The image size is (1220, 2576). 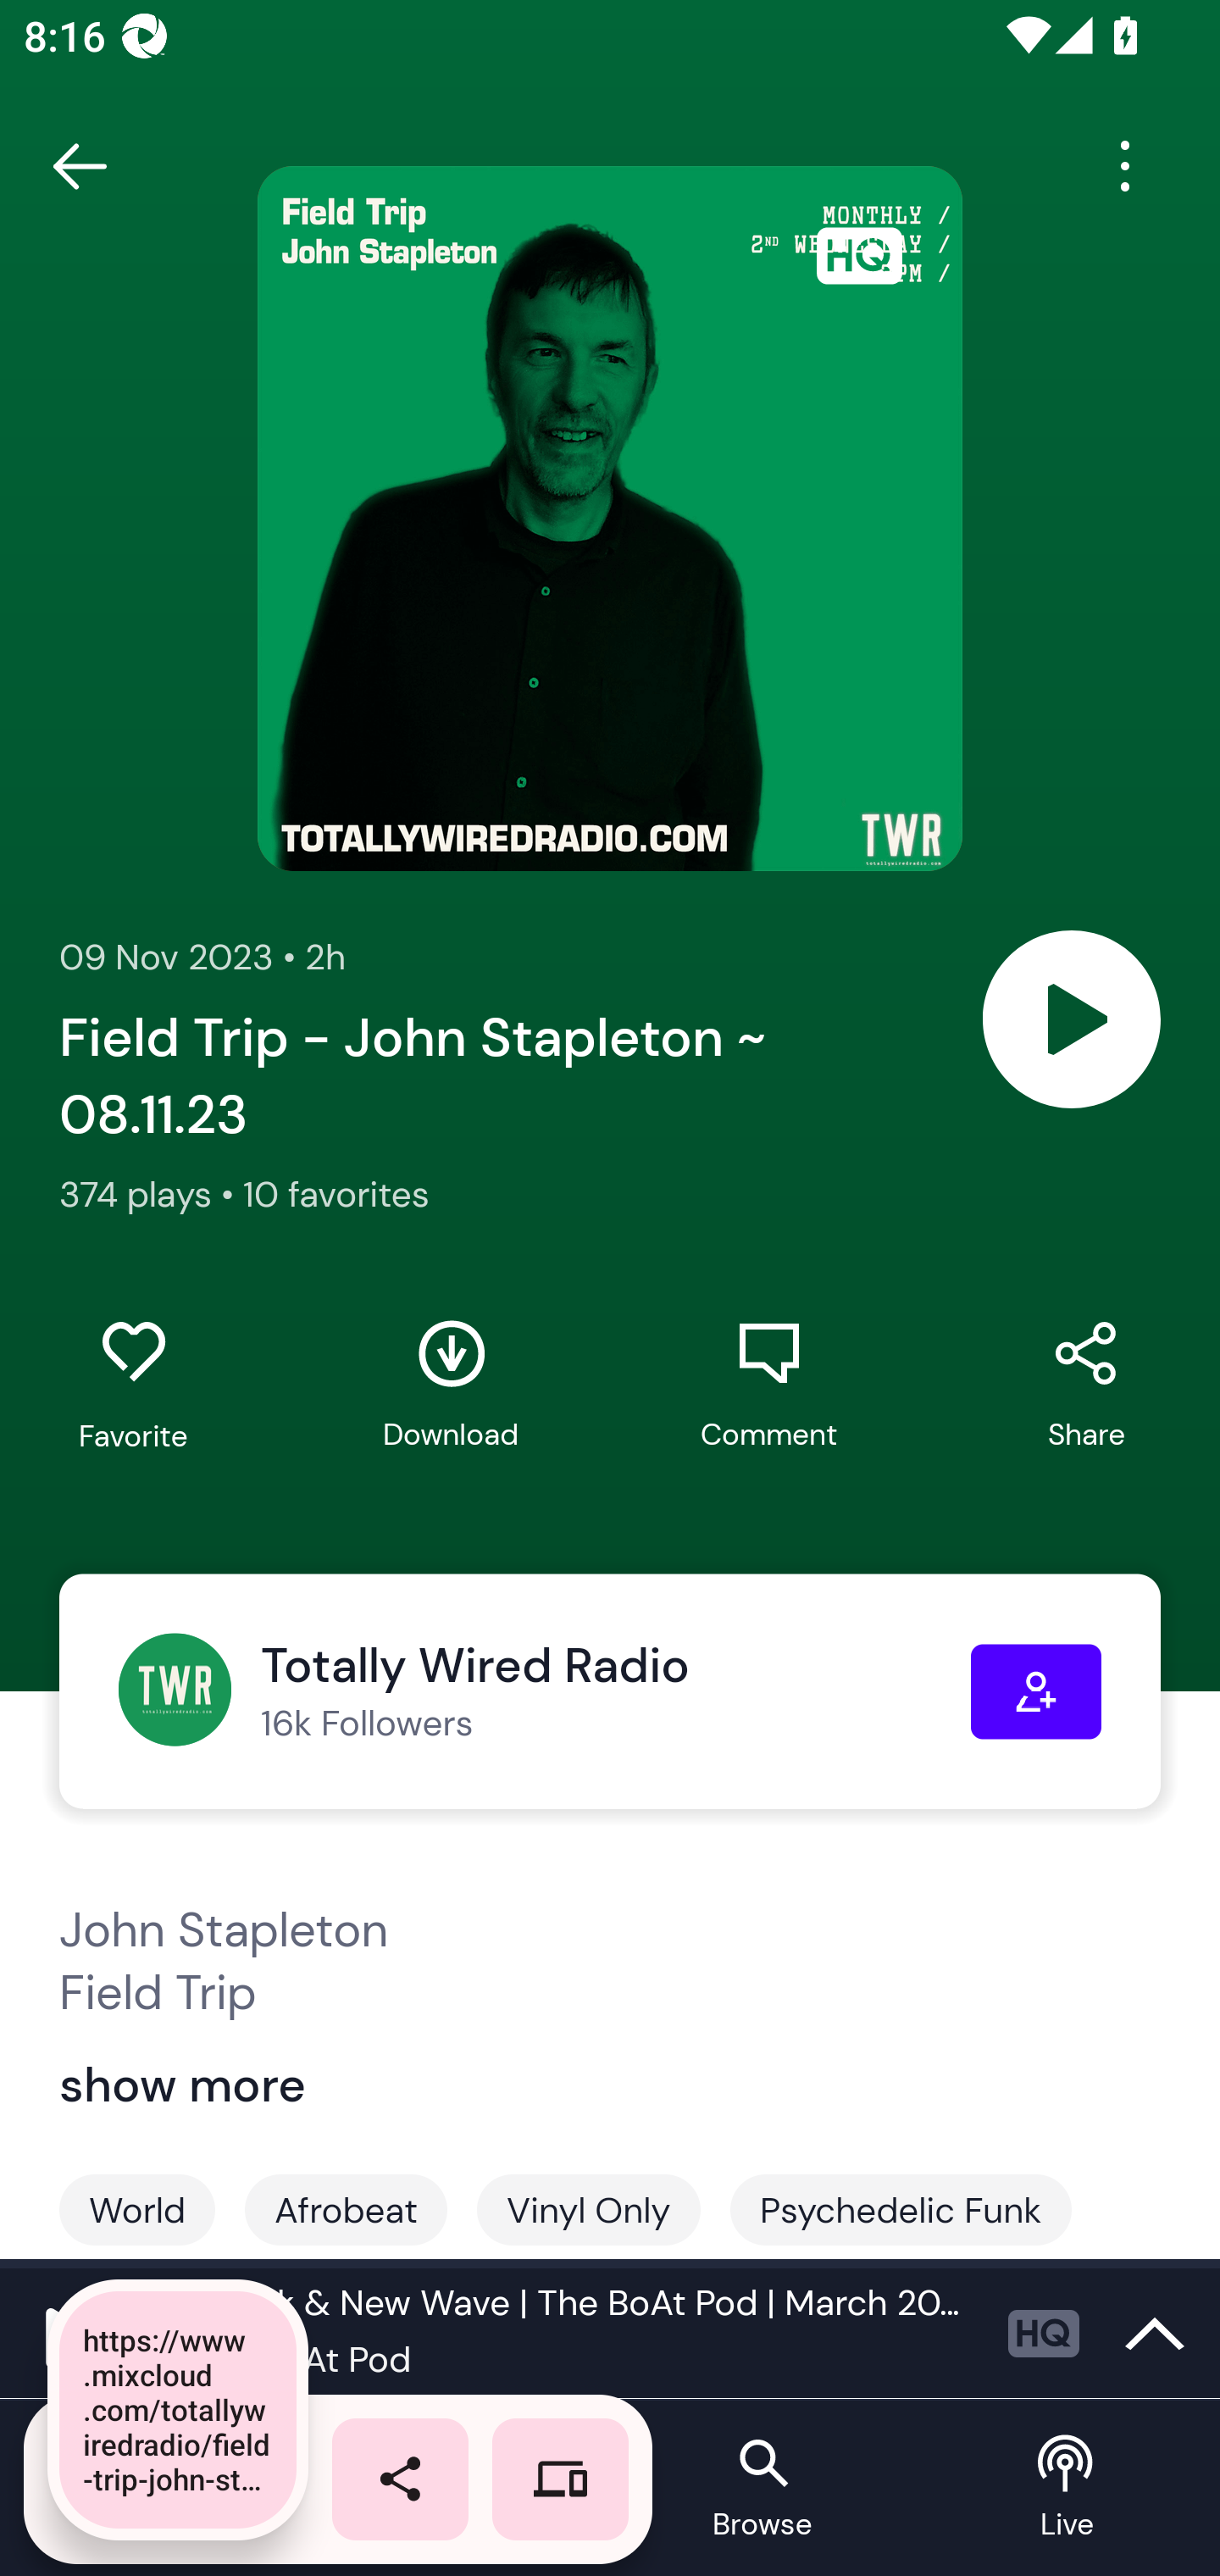 What do you see at coordinates (1086, 1385) in the screenshot?
I see `Share` at bounding box center [1086, 1385].